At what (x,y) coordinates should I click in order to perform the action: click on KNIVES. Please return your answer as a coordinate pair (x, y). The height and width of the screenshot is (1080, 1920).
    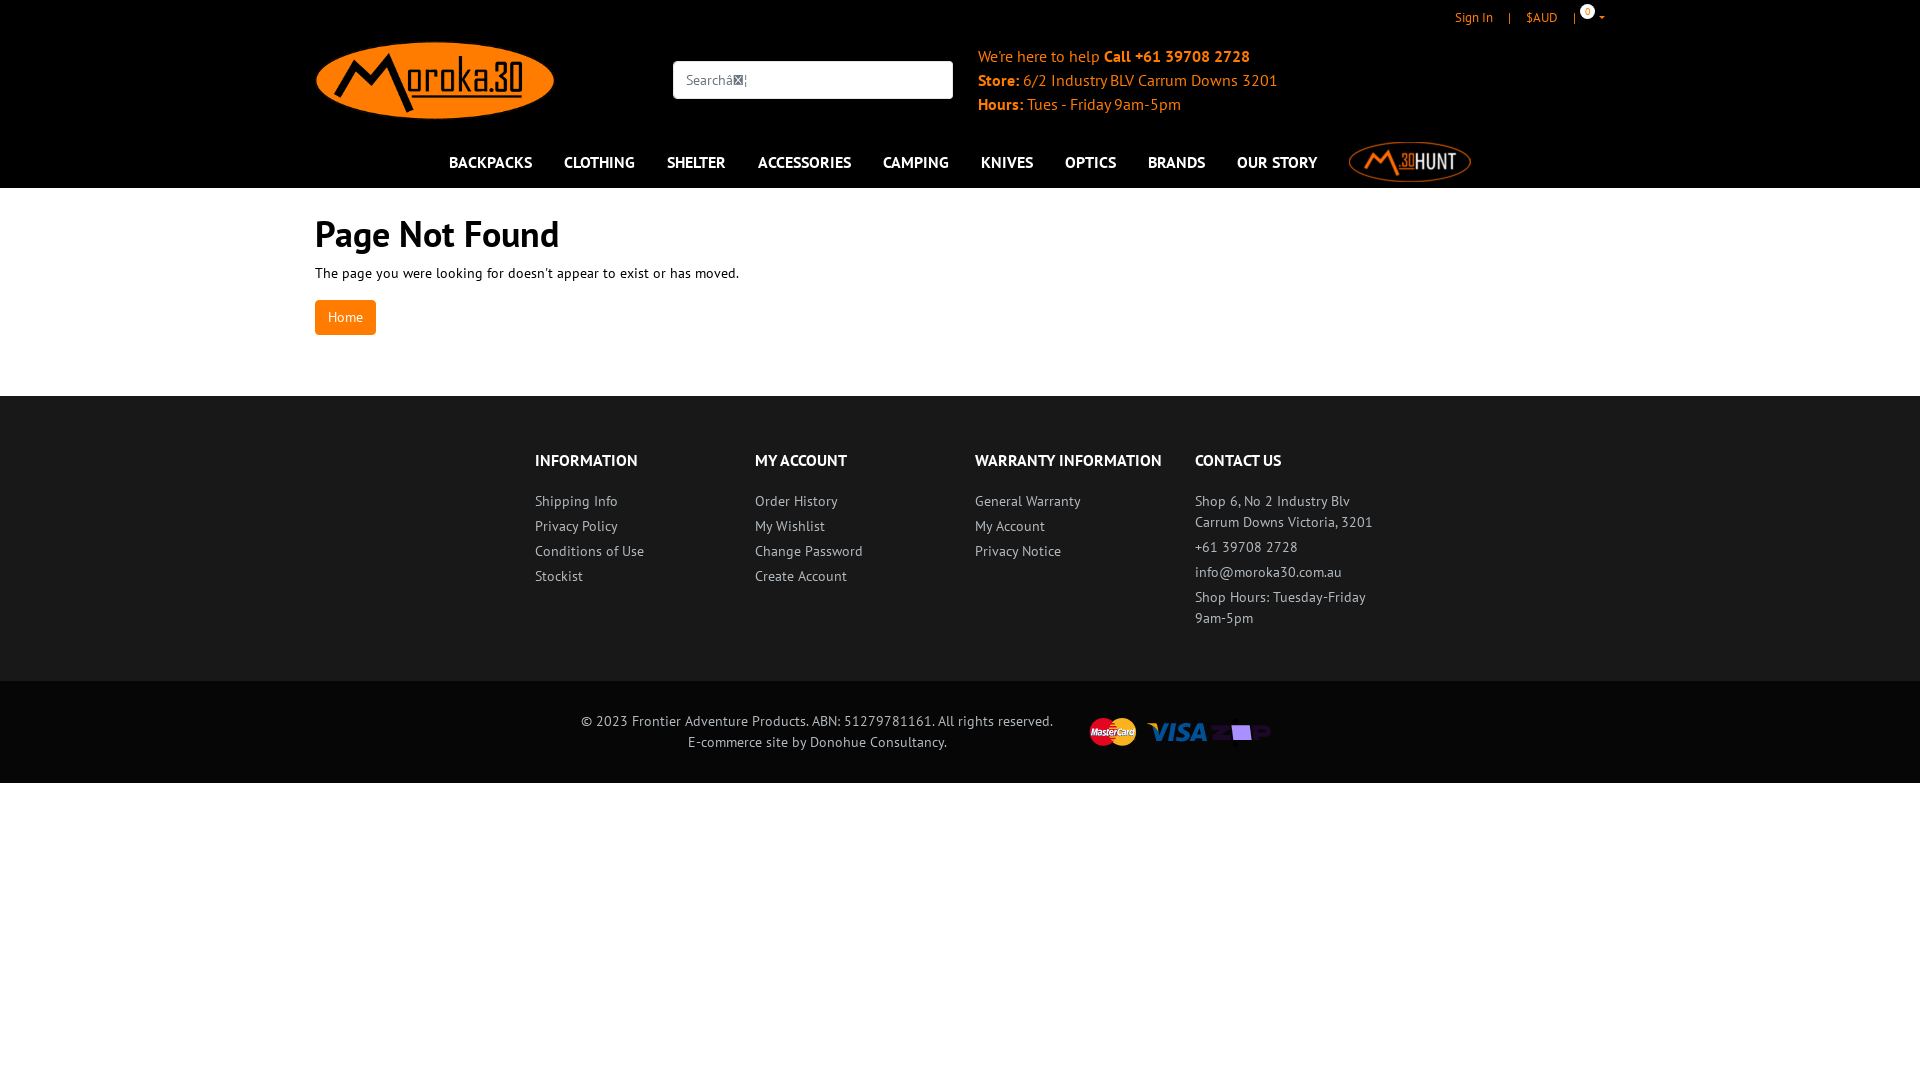
    Looking at the image, I should click on (1006, 162).